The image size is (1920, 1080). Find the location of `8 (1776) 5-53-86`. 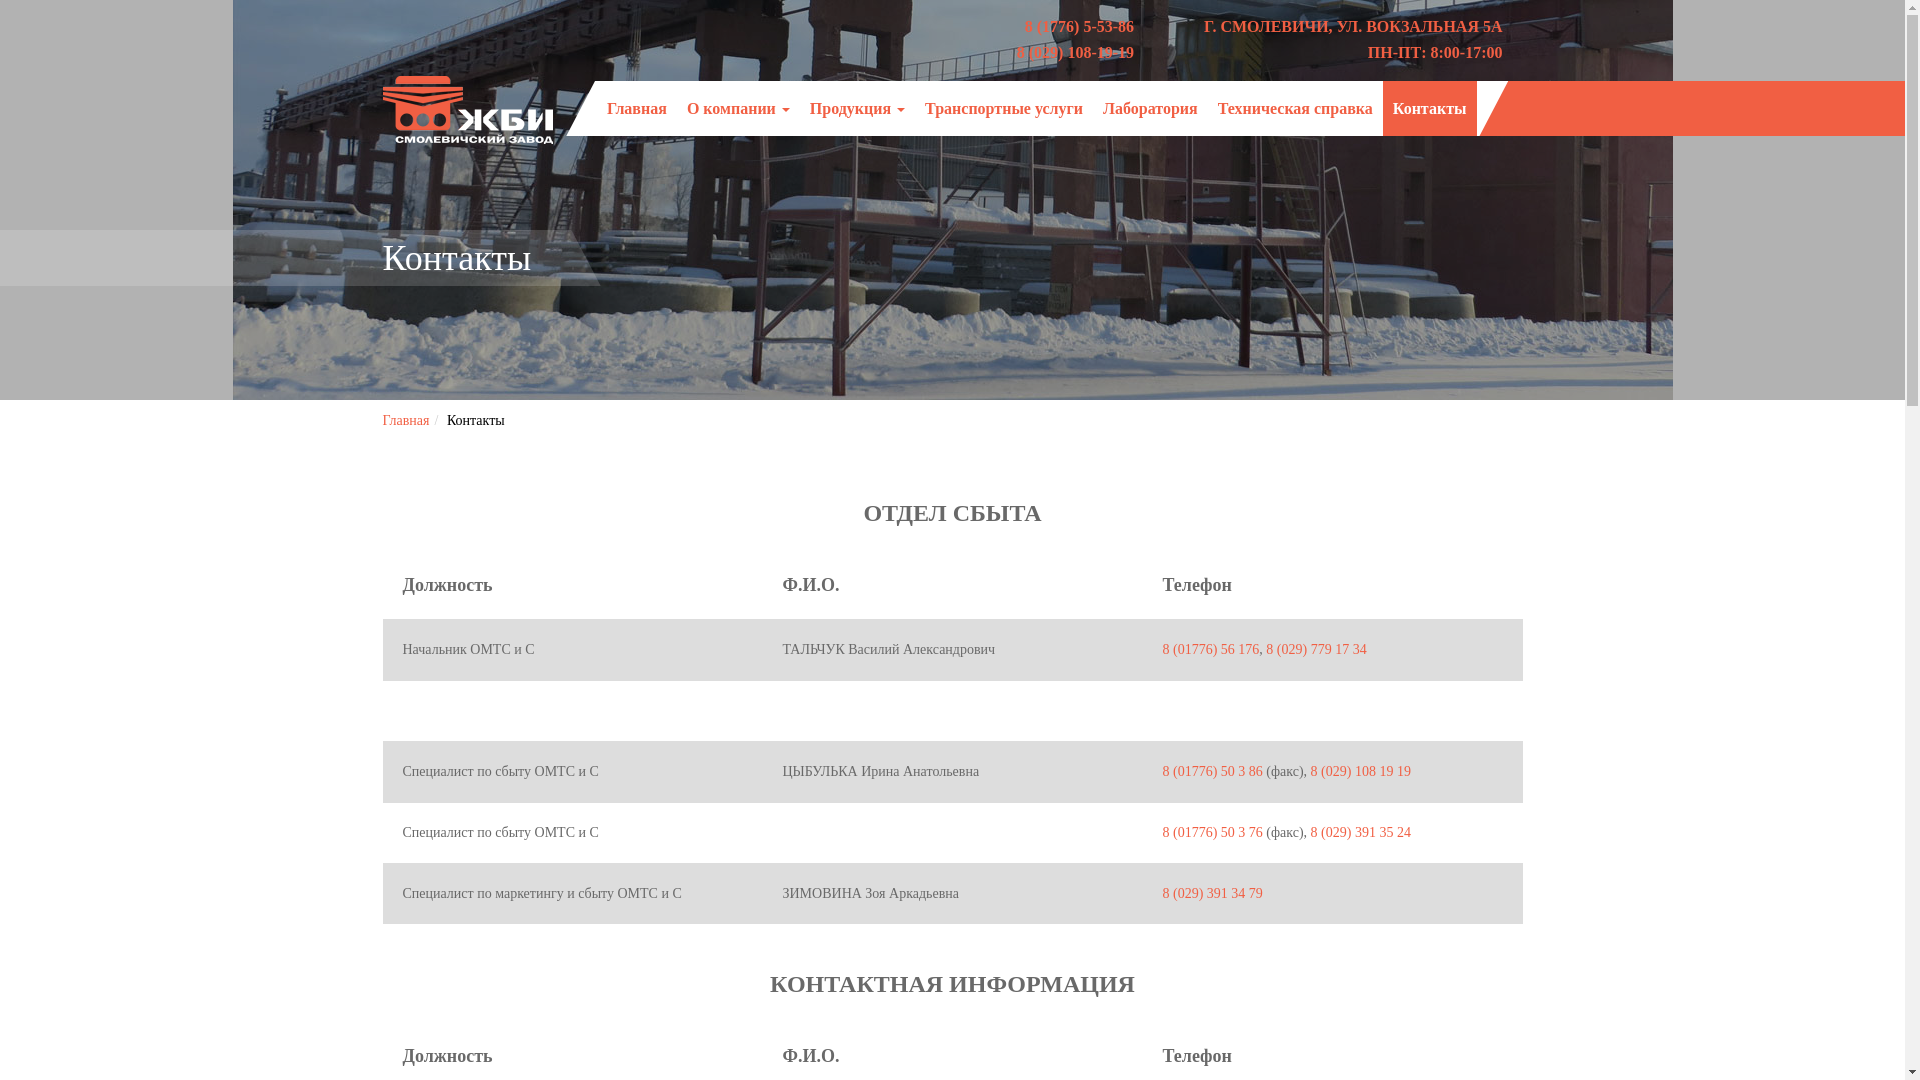

8 (1776) 5-53-86 is located at coordinates (1080, 26).